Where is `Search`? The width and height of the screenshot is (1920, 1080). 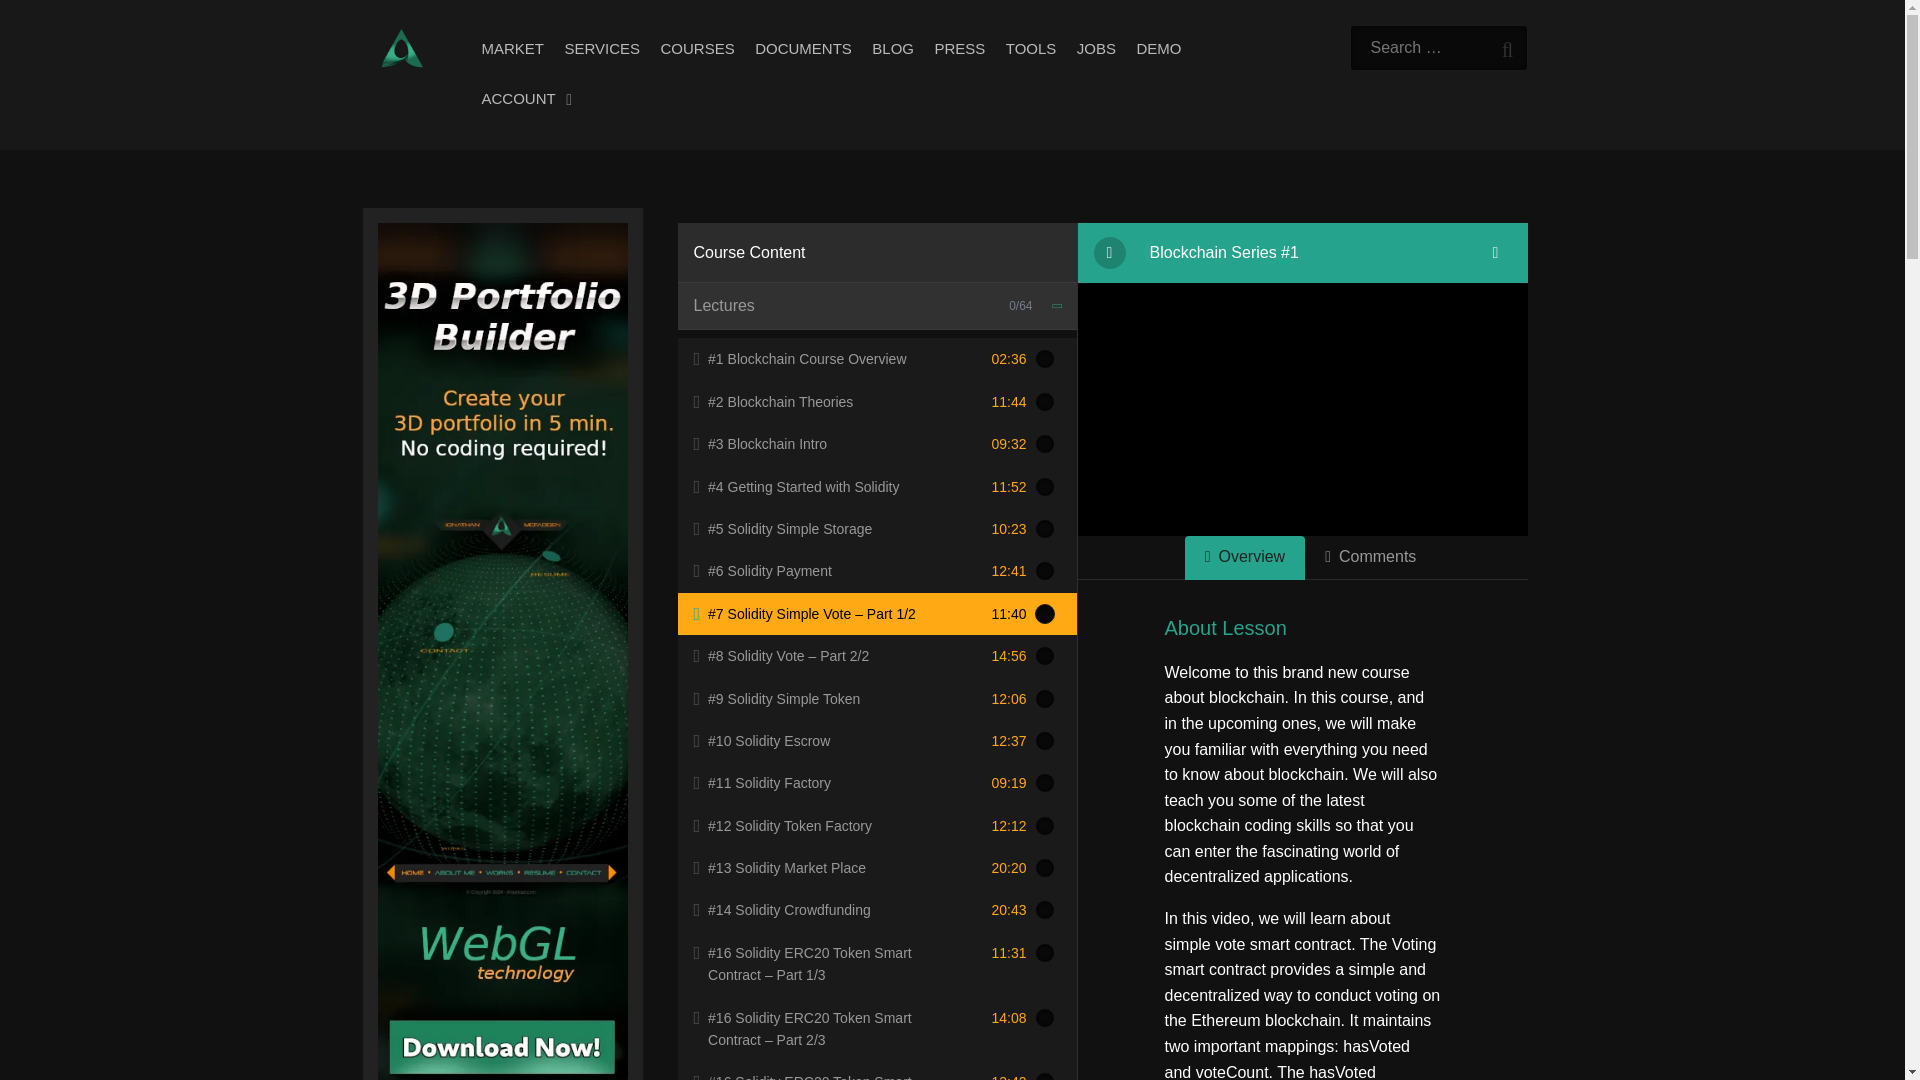 Search is located at coordinates (1505, 46).